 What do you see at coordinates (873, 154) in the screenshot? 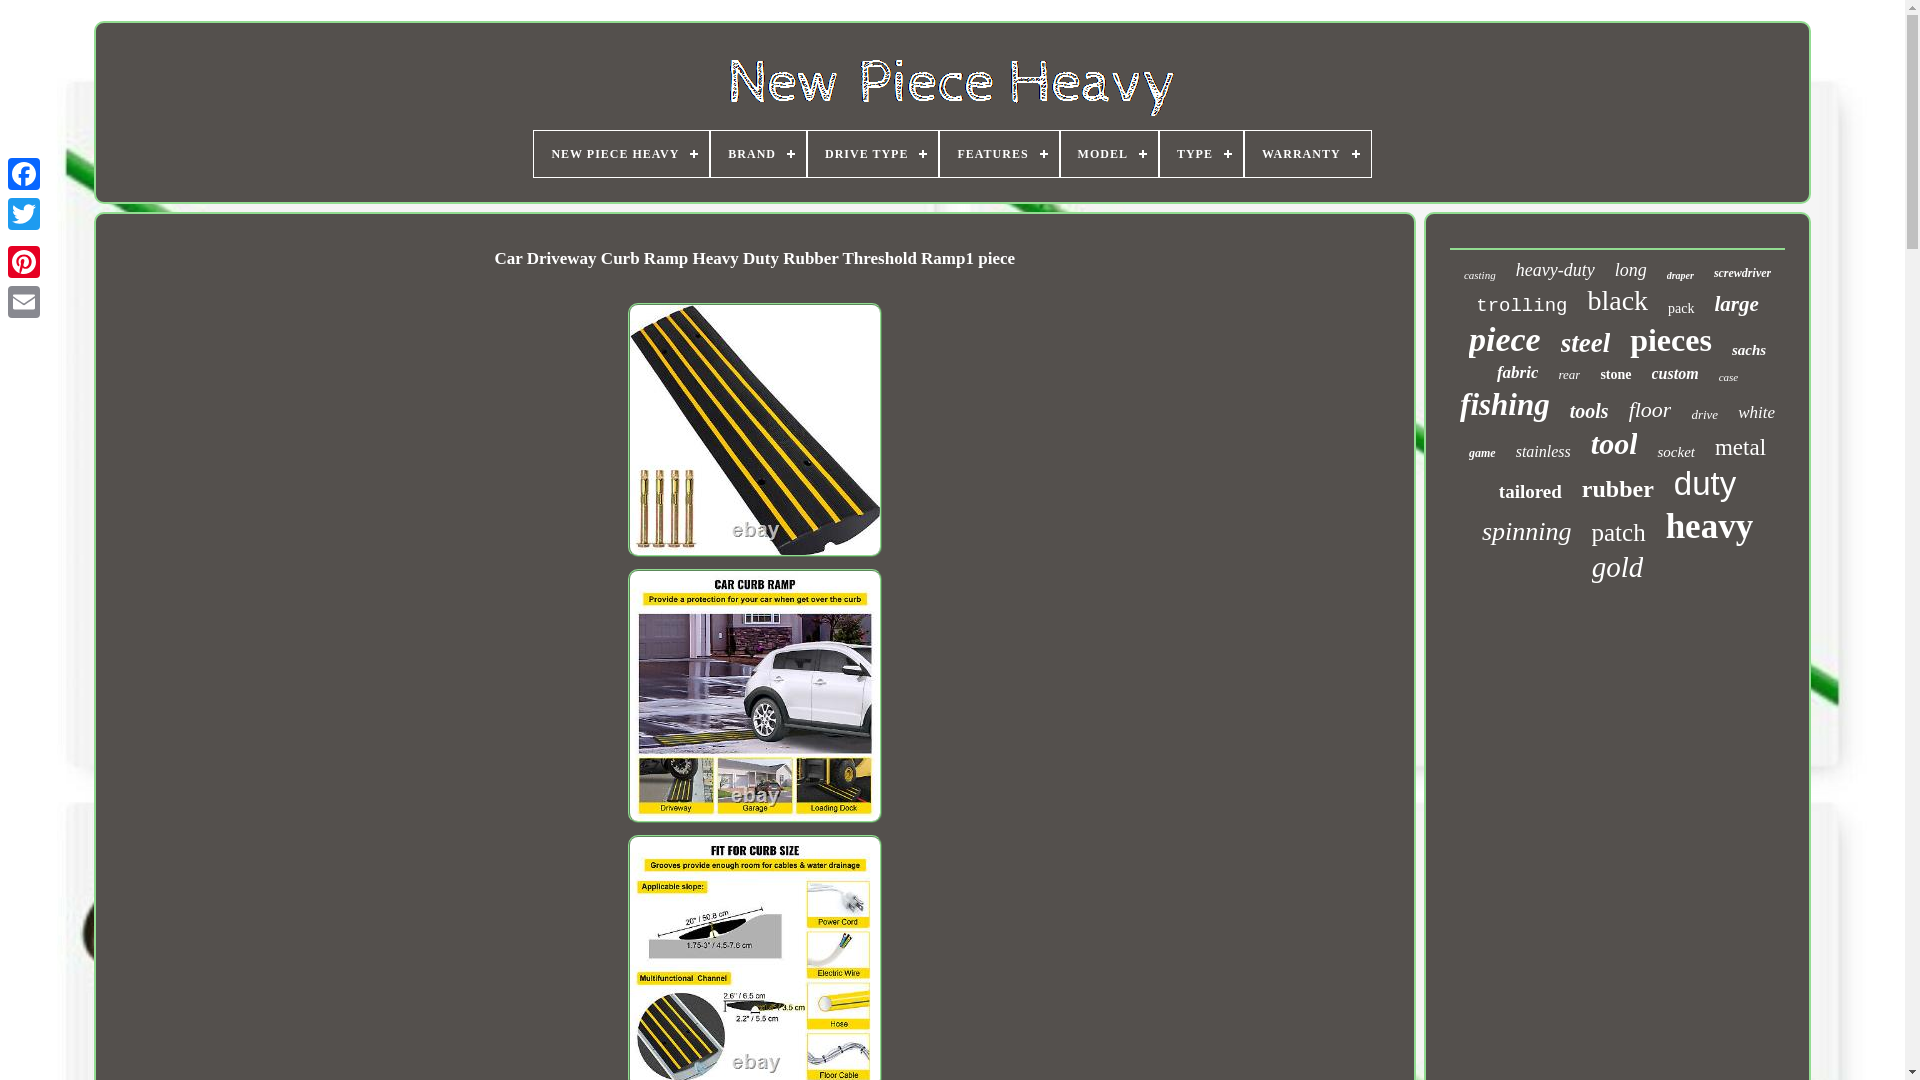
I see `DRIVE TYPE` at bounding box center [873, 154].